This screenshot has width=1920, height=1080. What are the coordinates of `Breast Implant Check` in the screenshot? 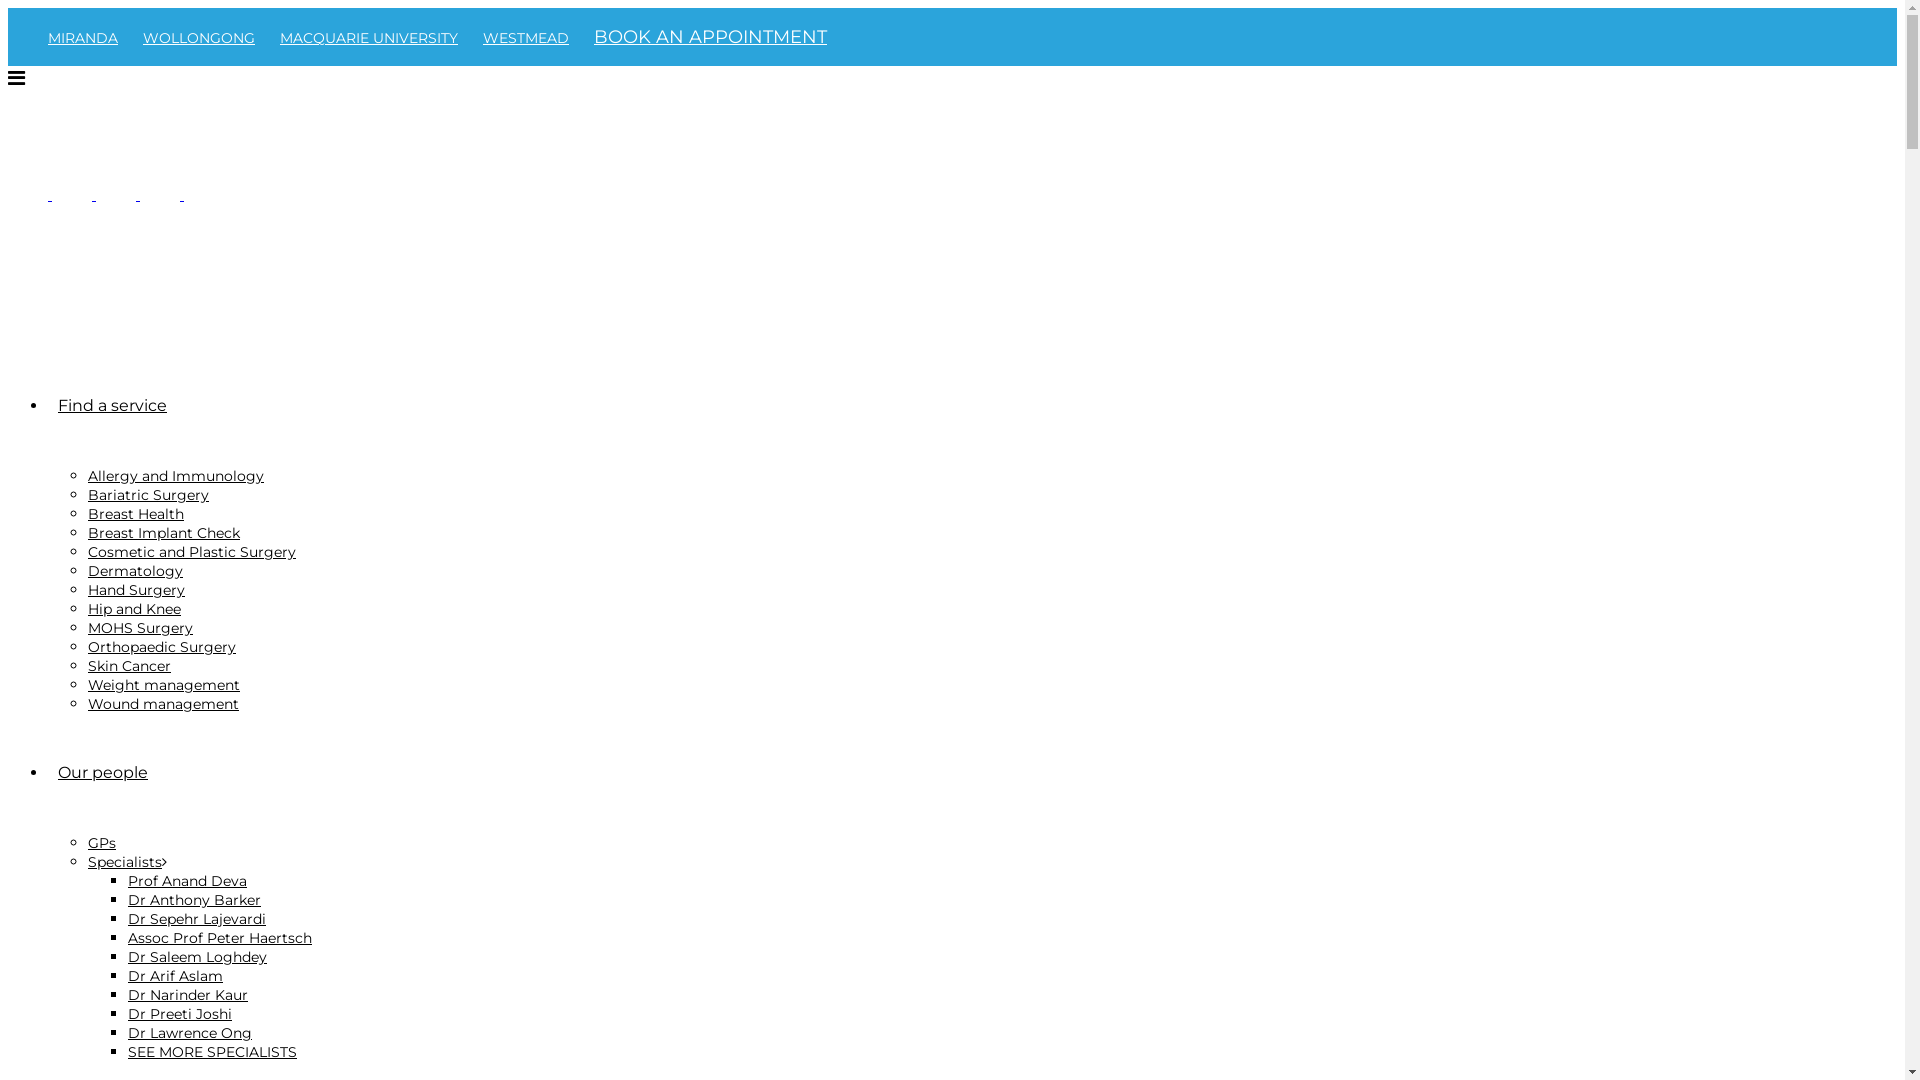 It's located at (164, 533).